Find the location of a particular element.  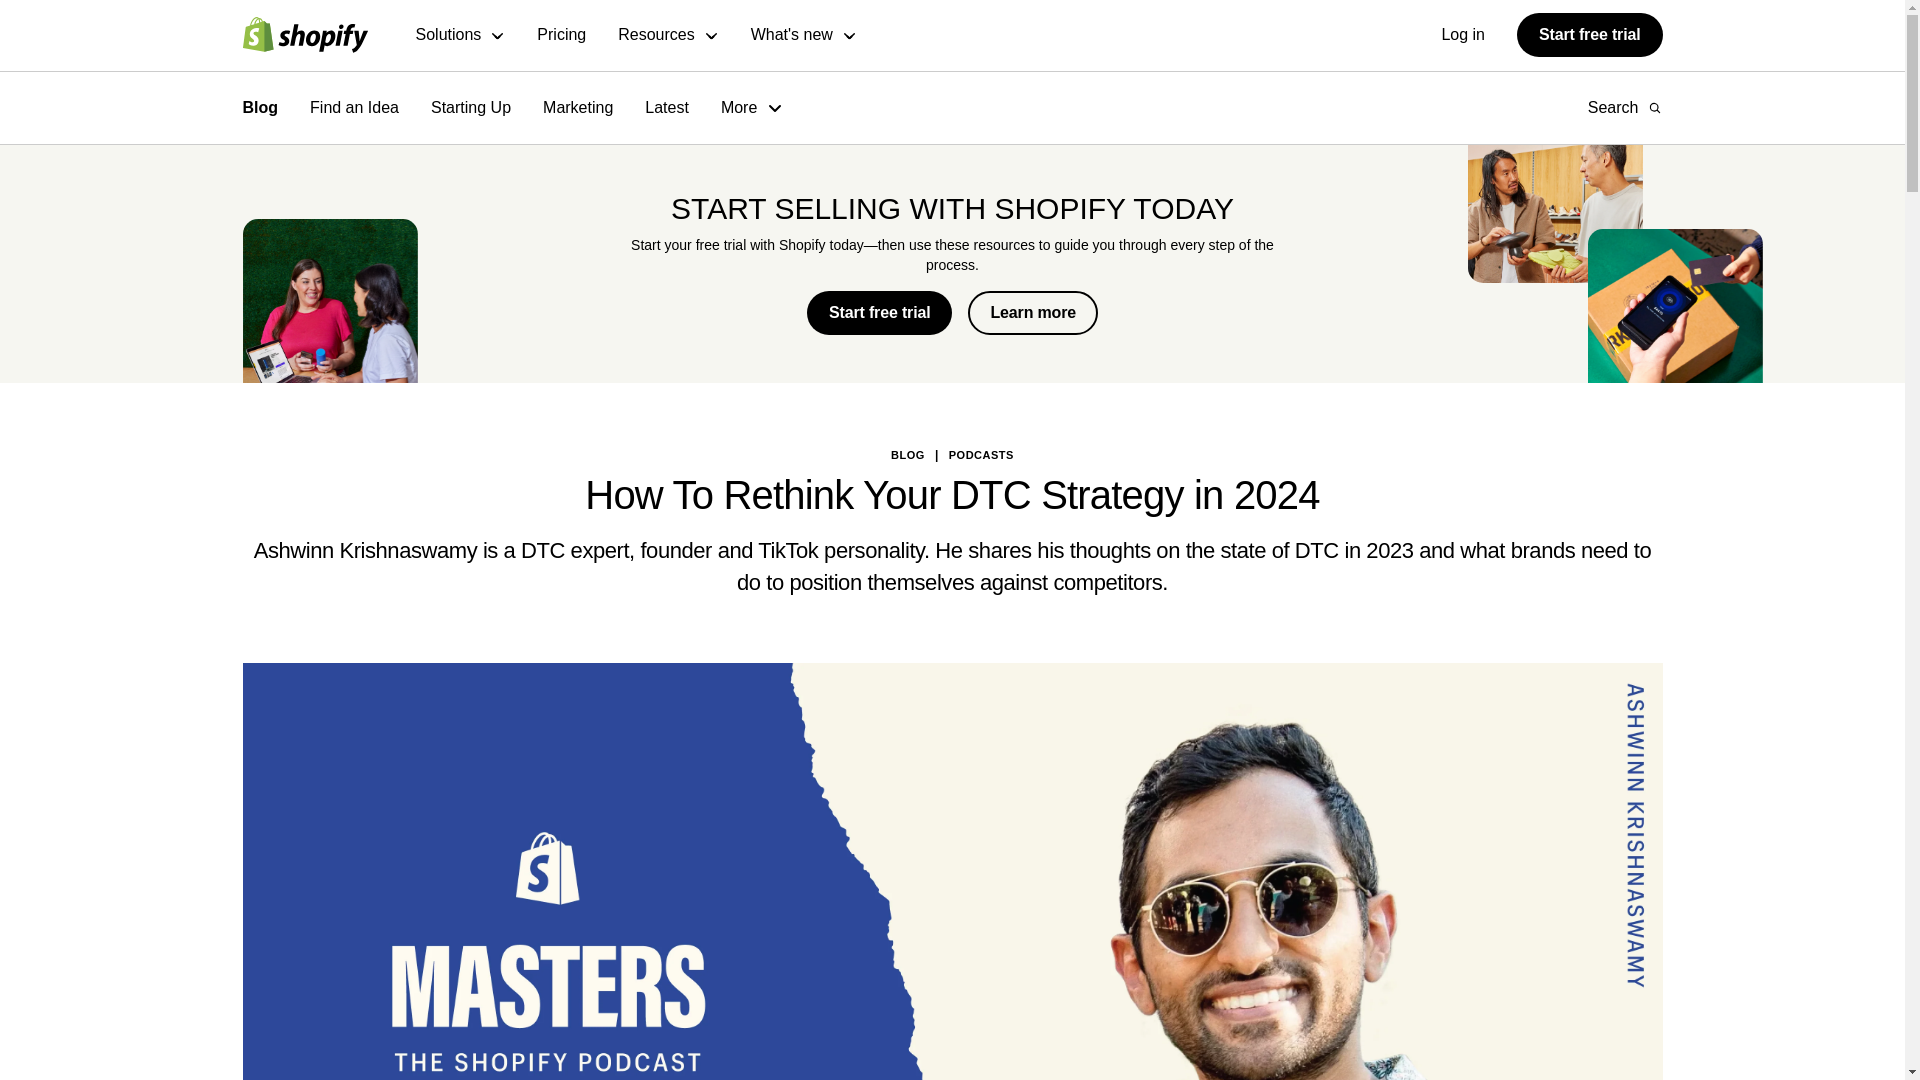

Resources is located at coordinates (668, 36).